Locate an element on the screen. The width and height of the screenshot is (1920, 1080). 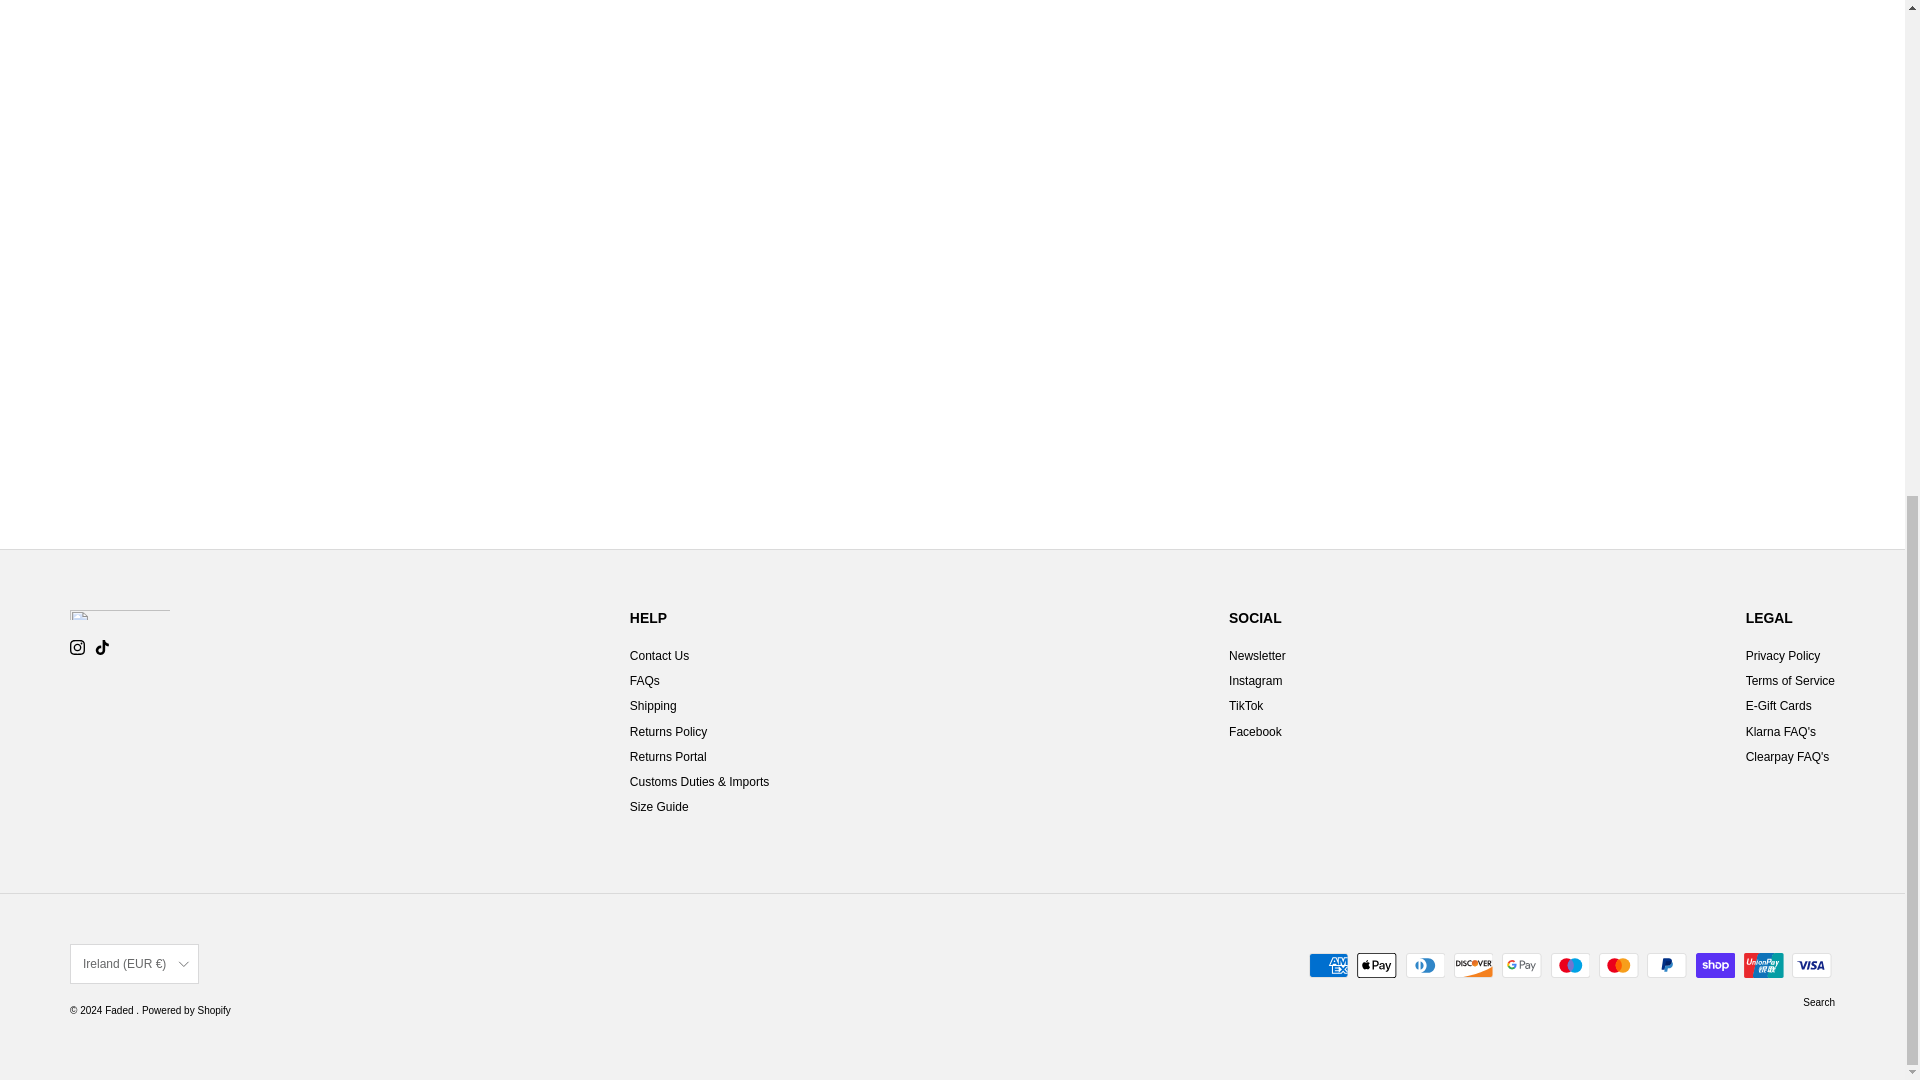
Visa is located at coordinates (1811, 965).